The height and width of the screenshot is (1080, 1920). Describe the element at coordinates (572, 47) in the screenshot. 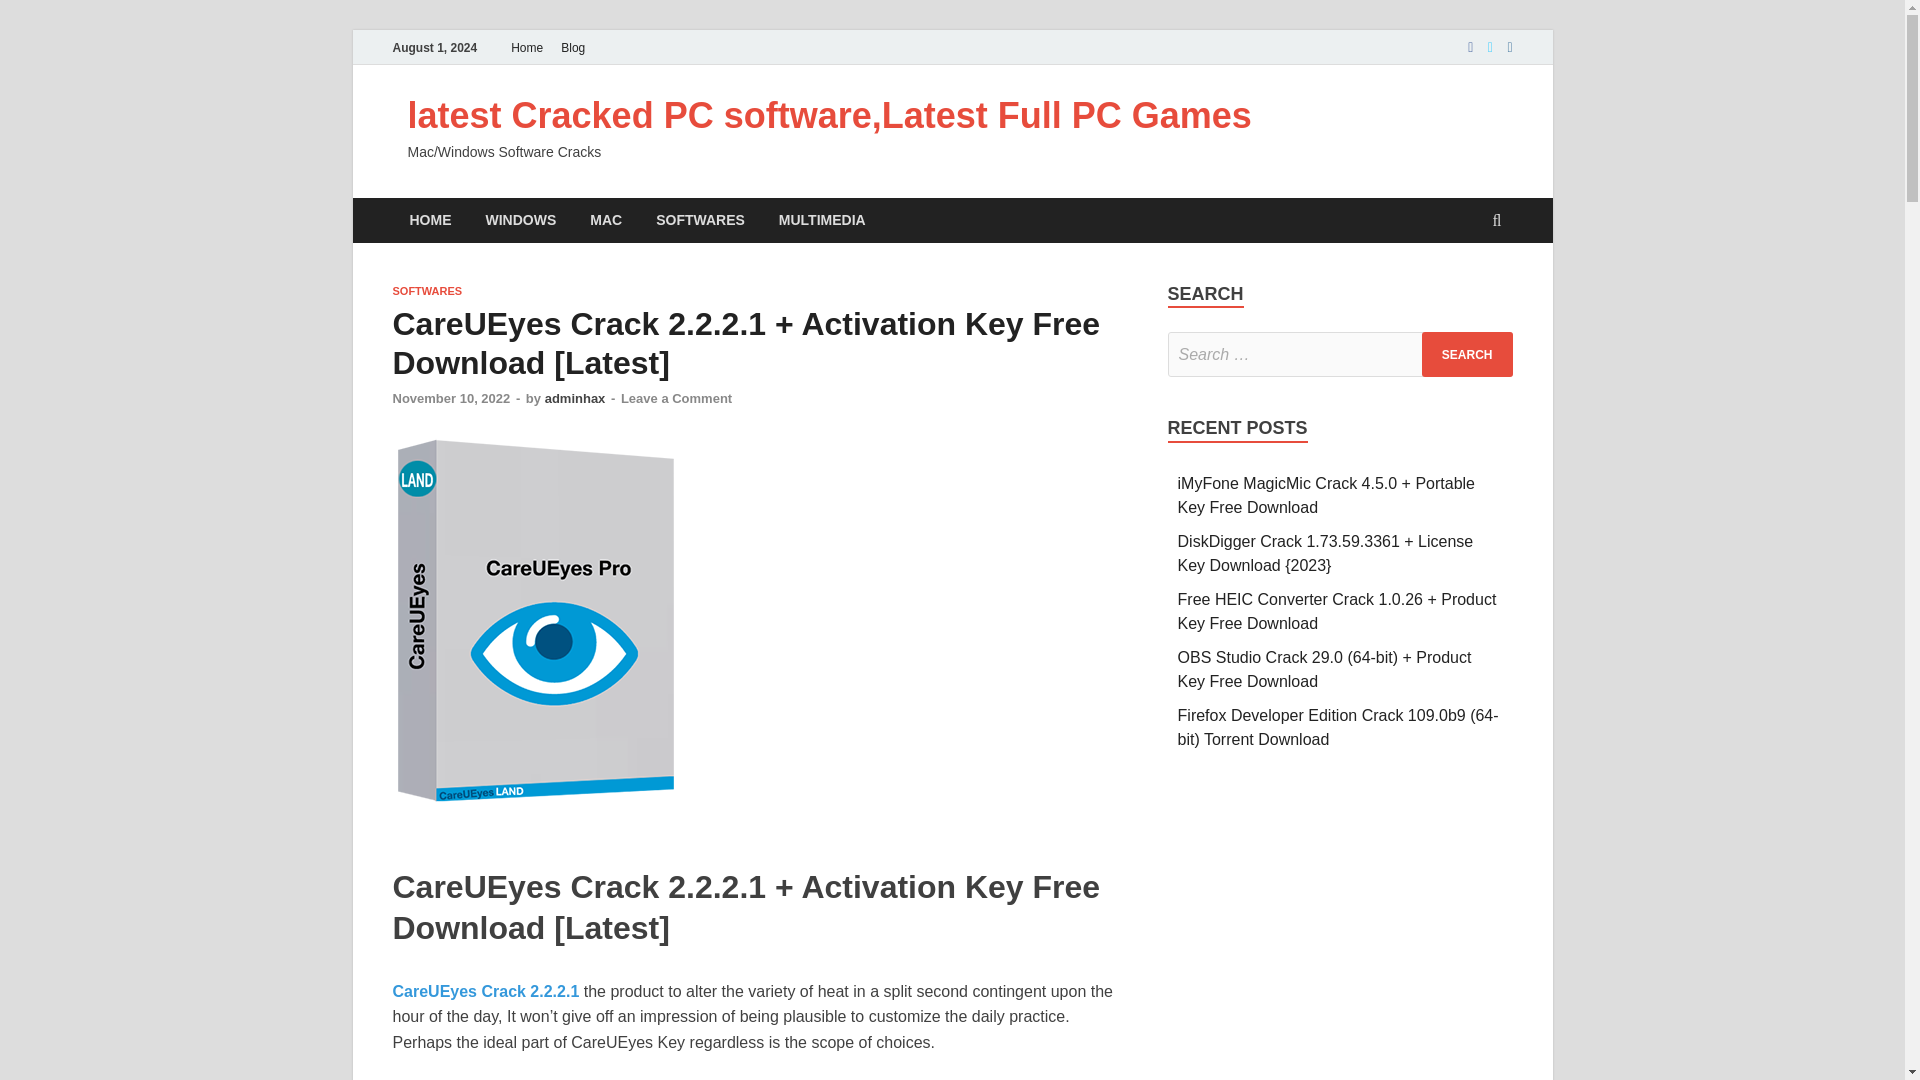

I see `Blog` at that location.